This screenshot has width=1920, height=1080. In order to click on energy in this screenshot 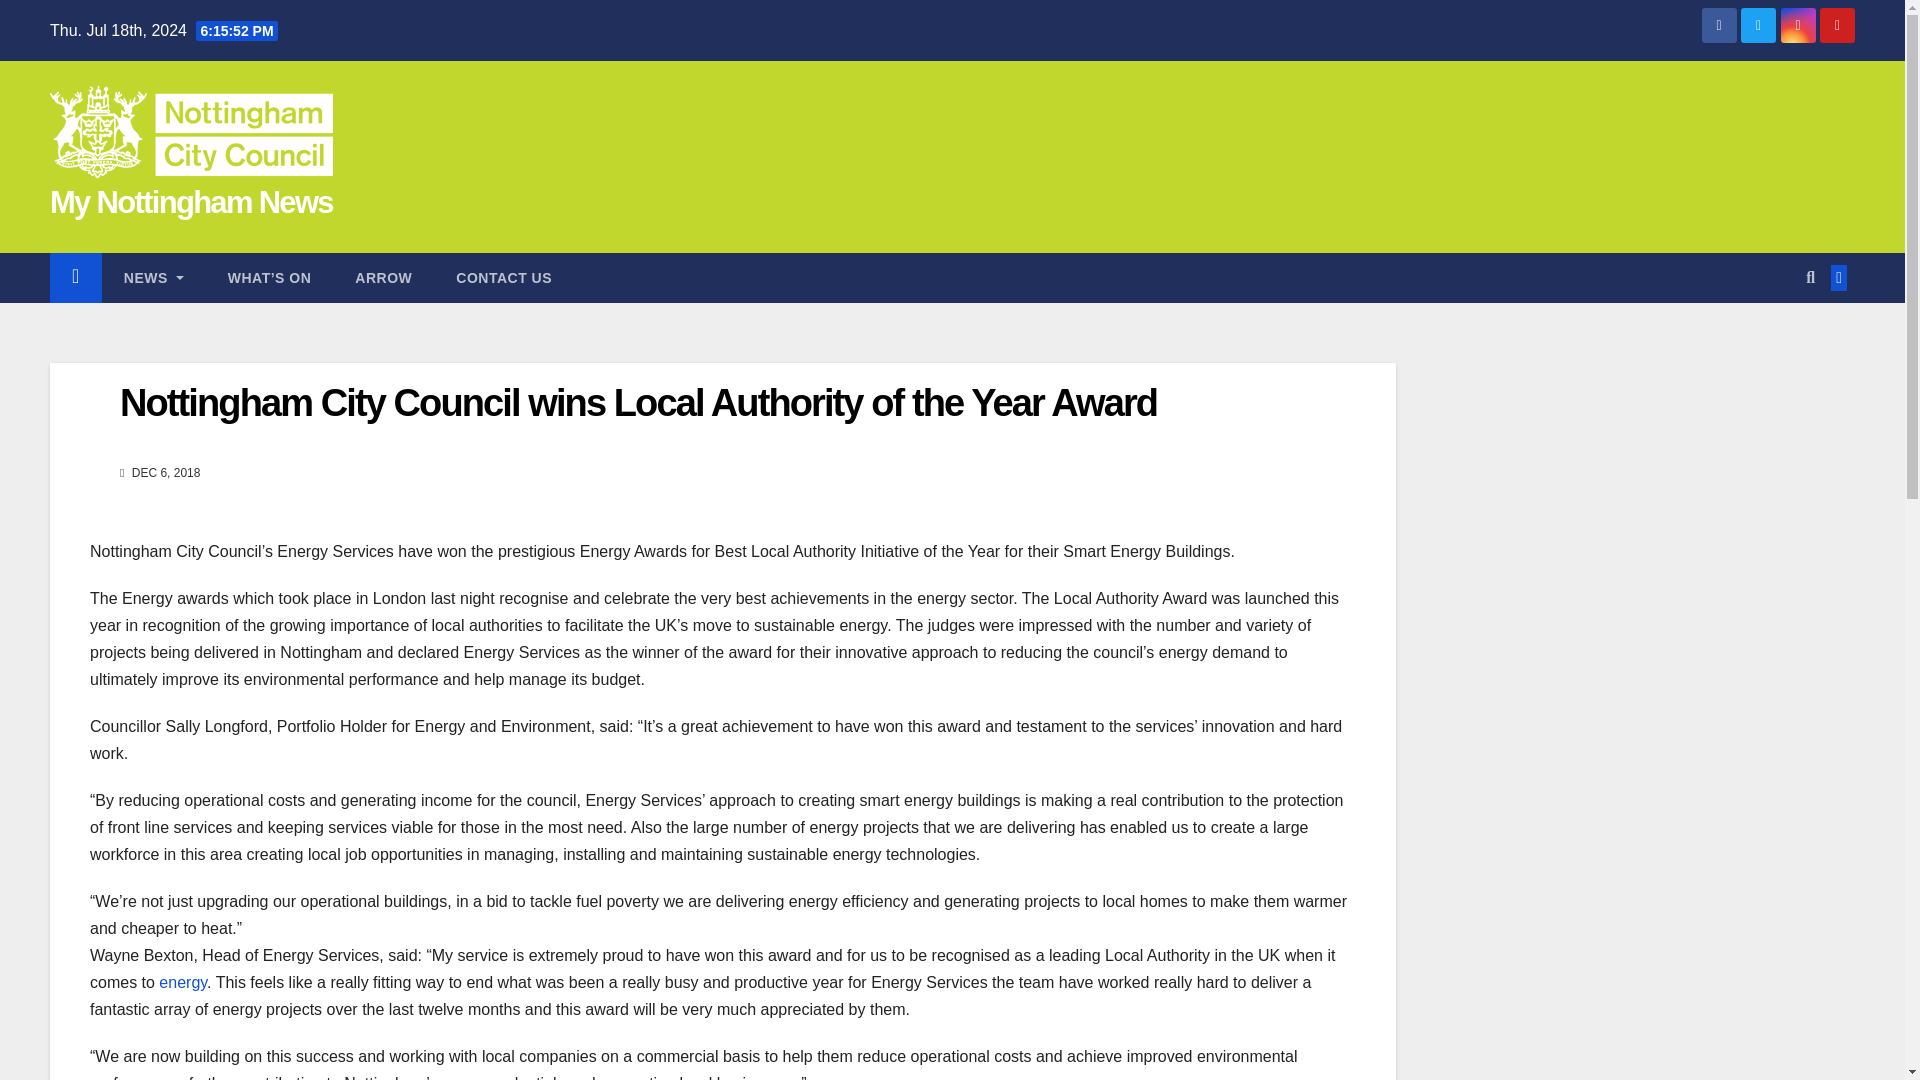, I will do `click(183, 982)`.